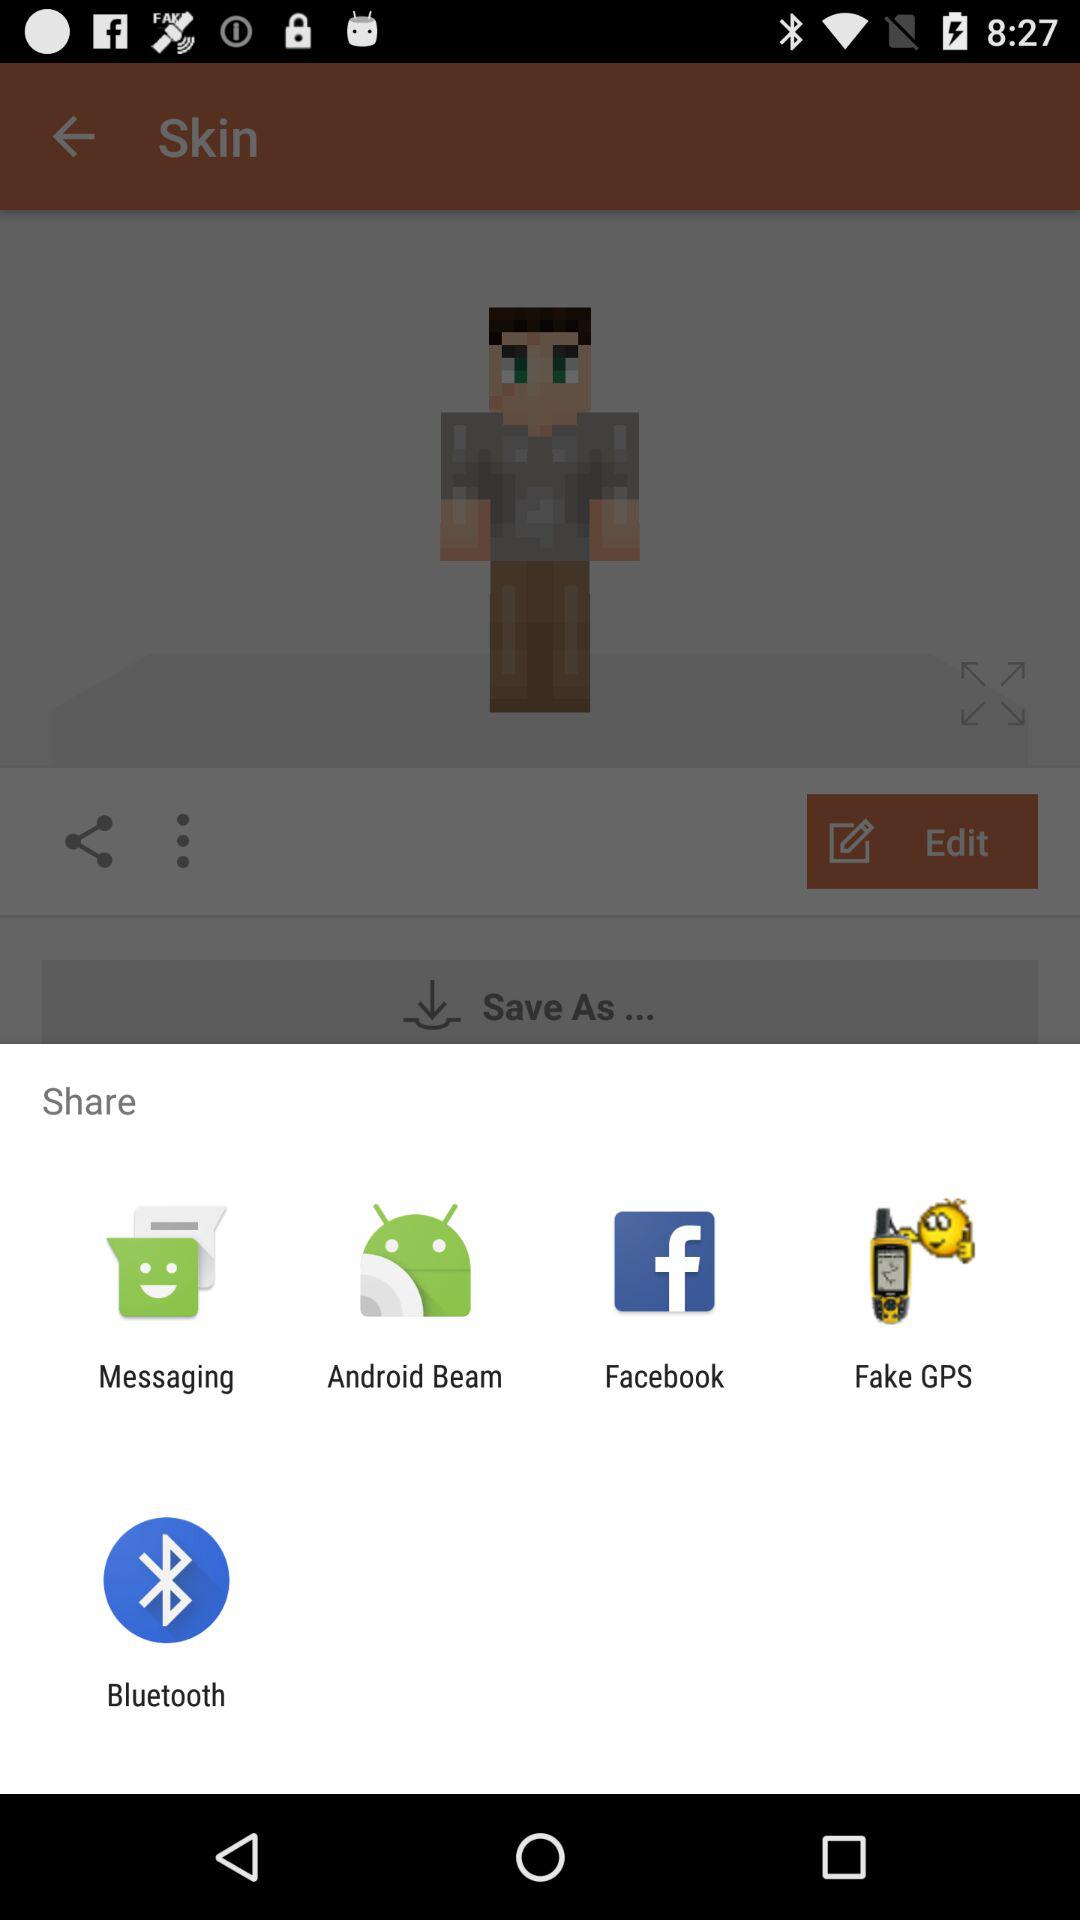 This screenshot has width=1080, height=1920. I want to click on swipe to the fake gps icon, so click(913, 1393).